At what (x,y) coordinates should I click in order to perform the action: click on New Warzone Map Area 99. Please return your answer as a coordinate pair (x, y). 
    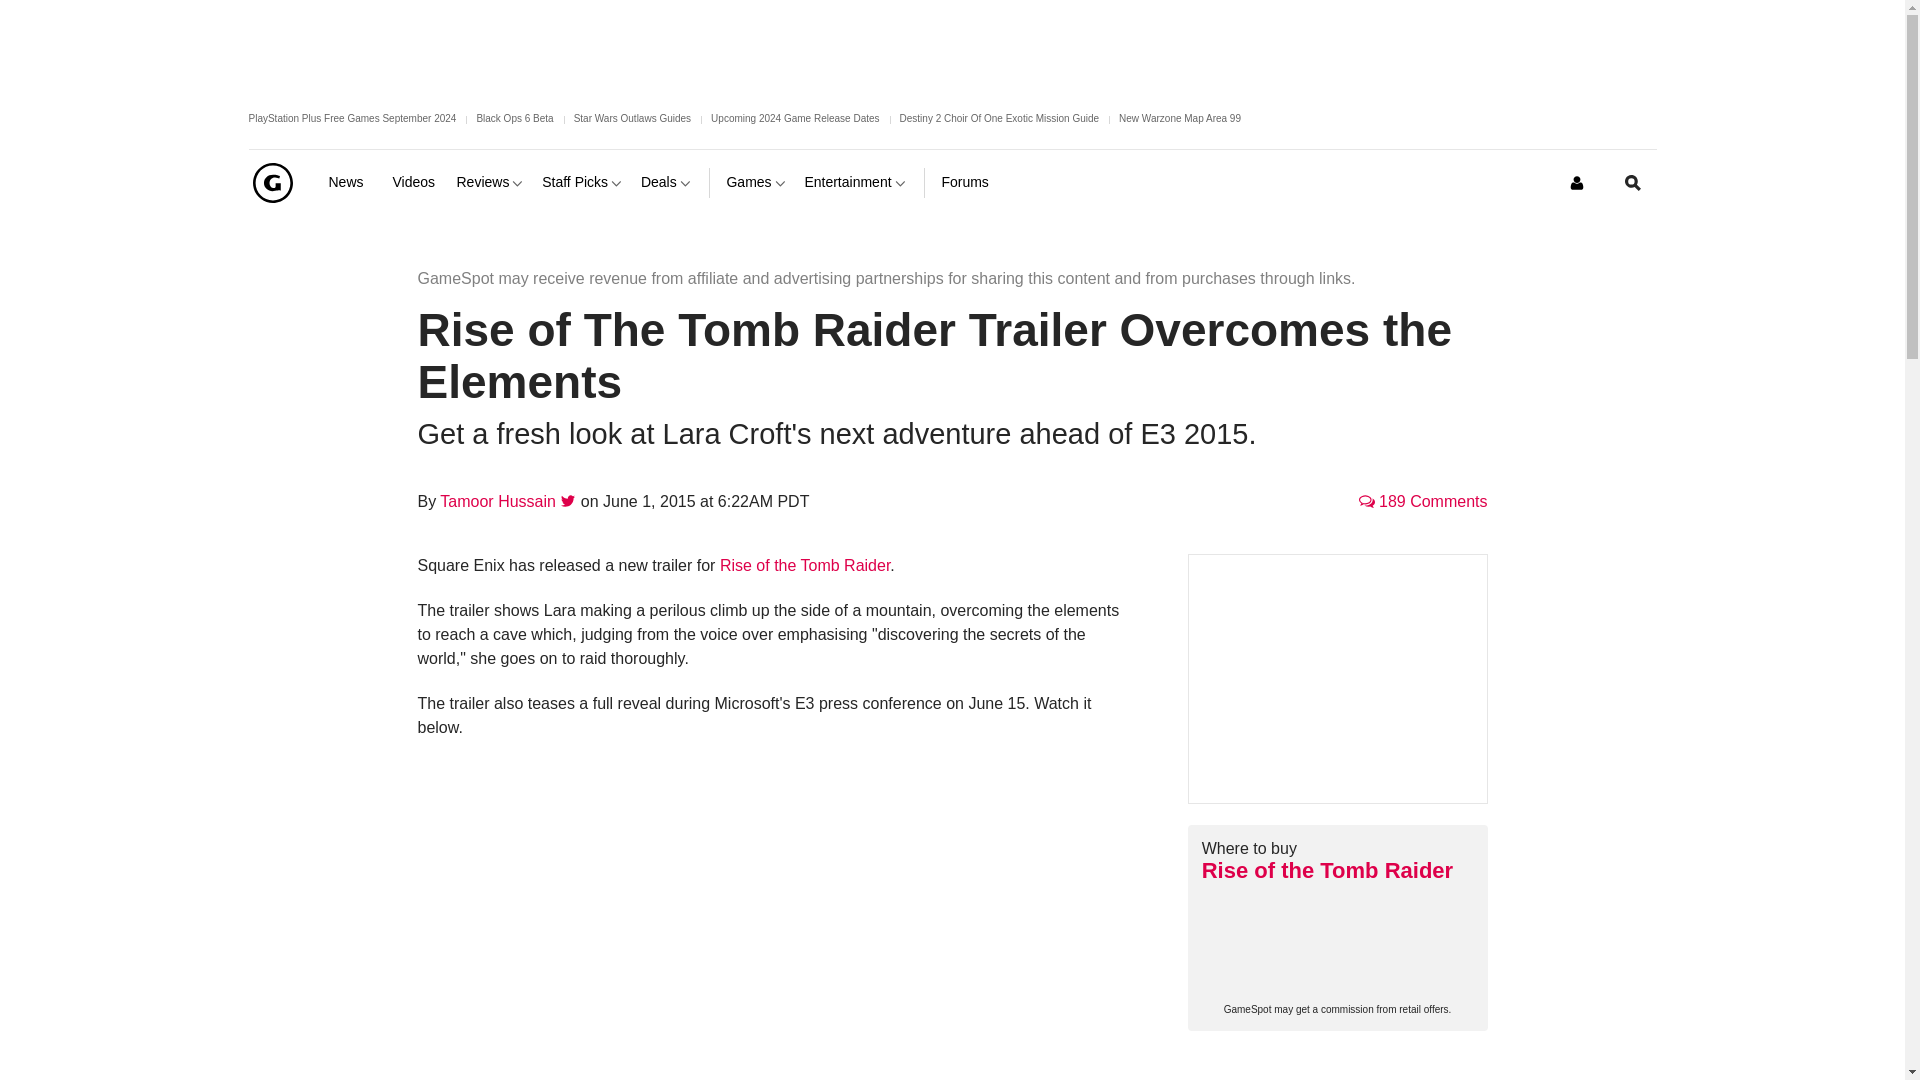
    Looking at the image, I should click on (1180, 118).